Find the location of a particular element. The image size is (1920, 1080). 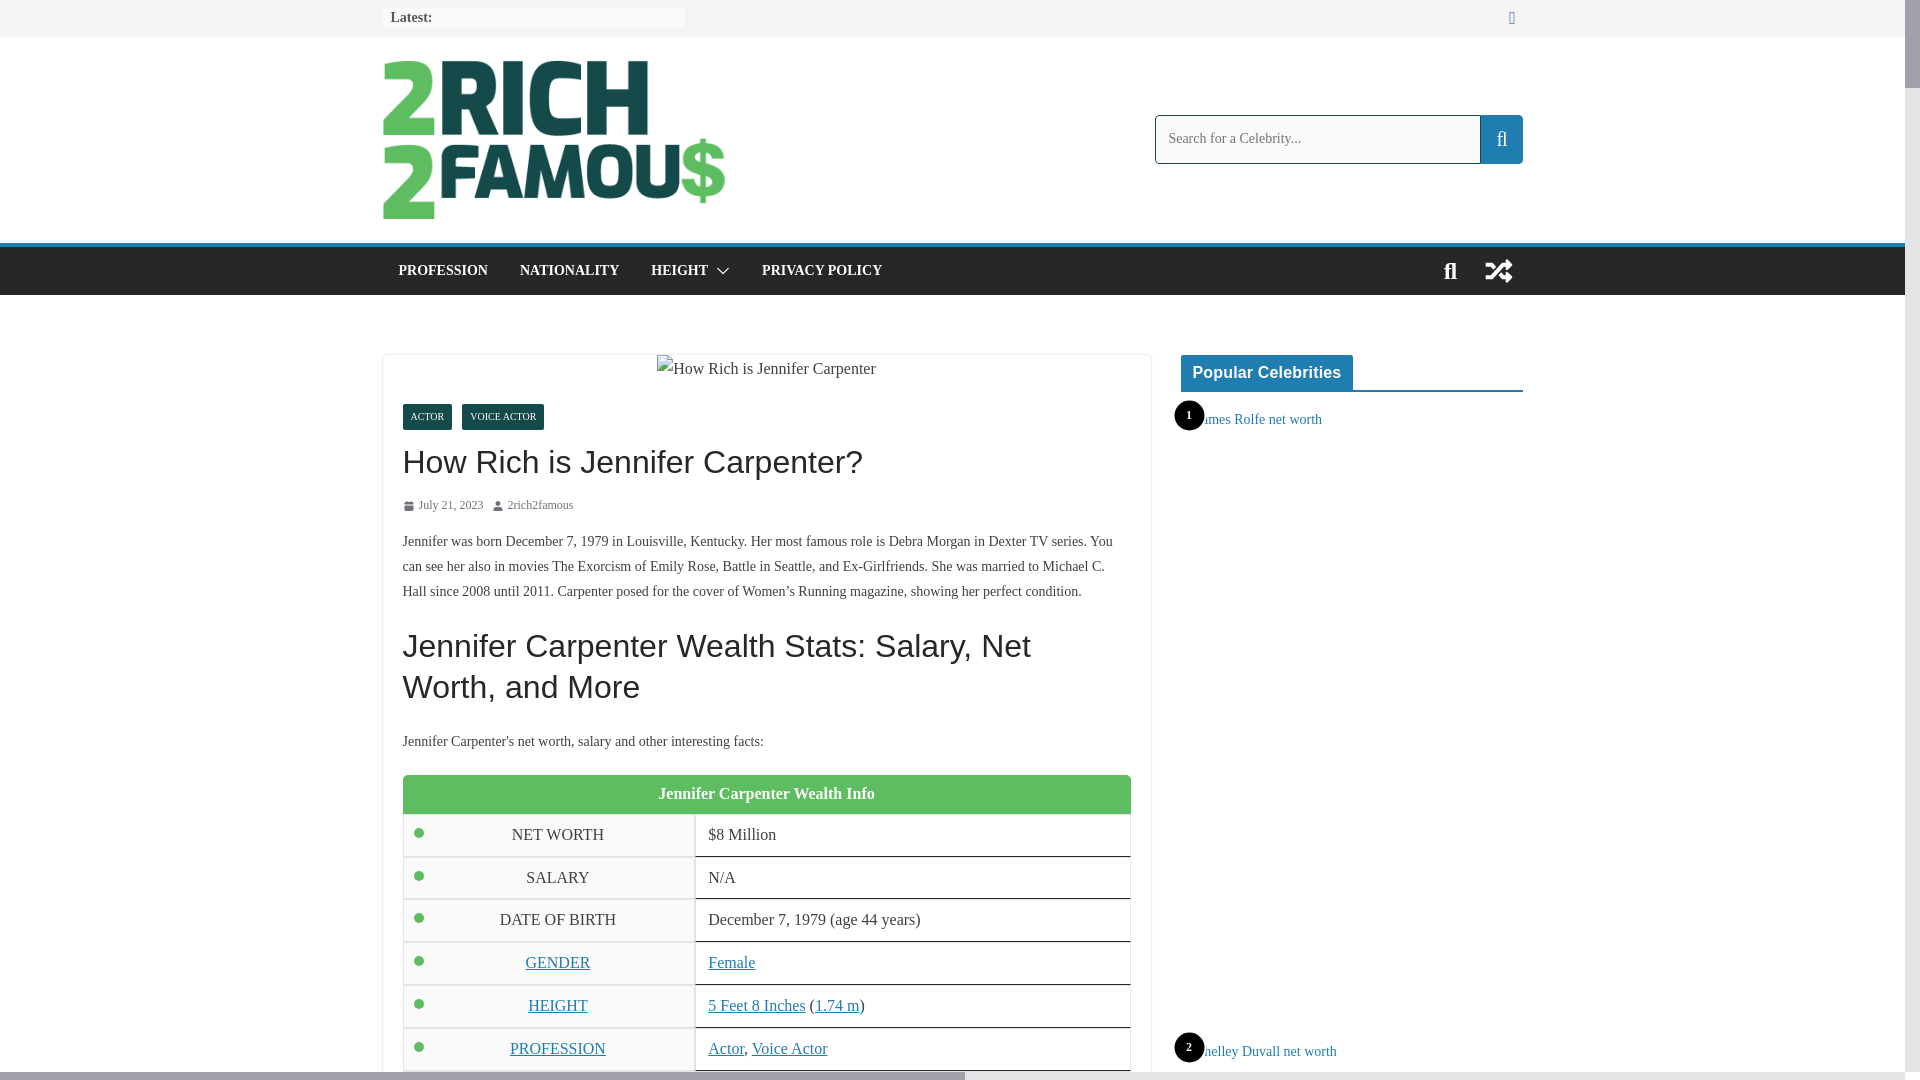

PROFESSION is located at coordinates (558, 1048).